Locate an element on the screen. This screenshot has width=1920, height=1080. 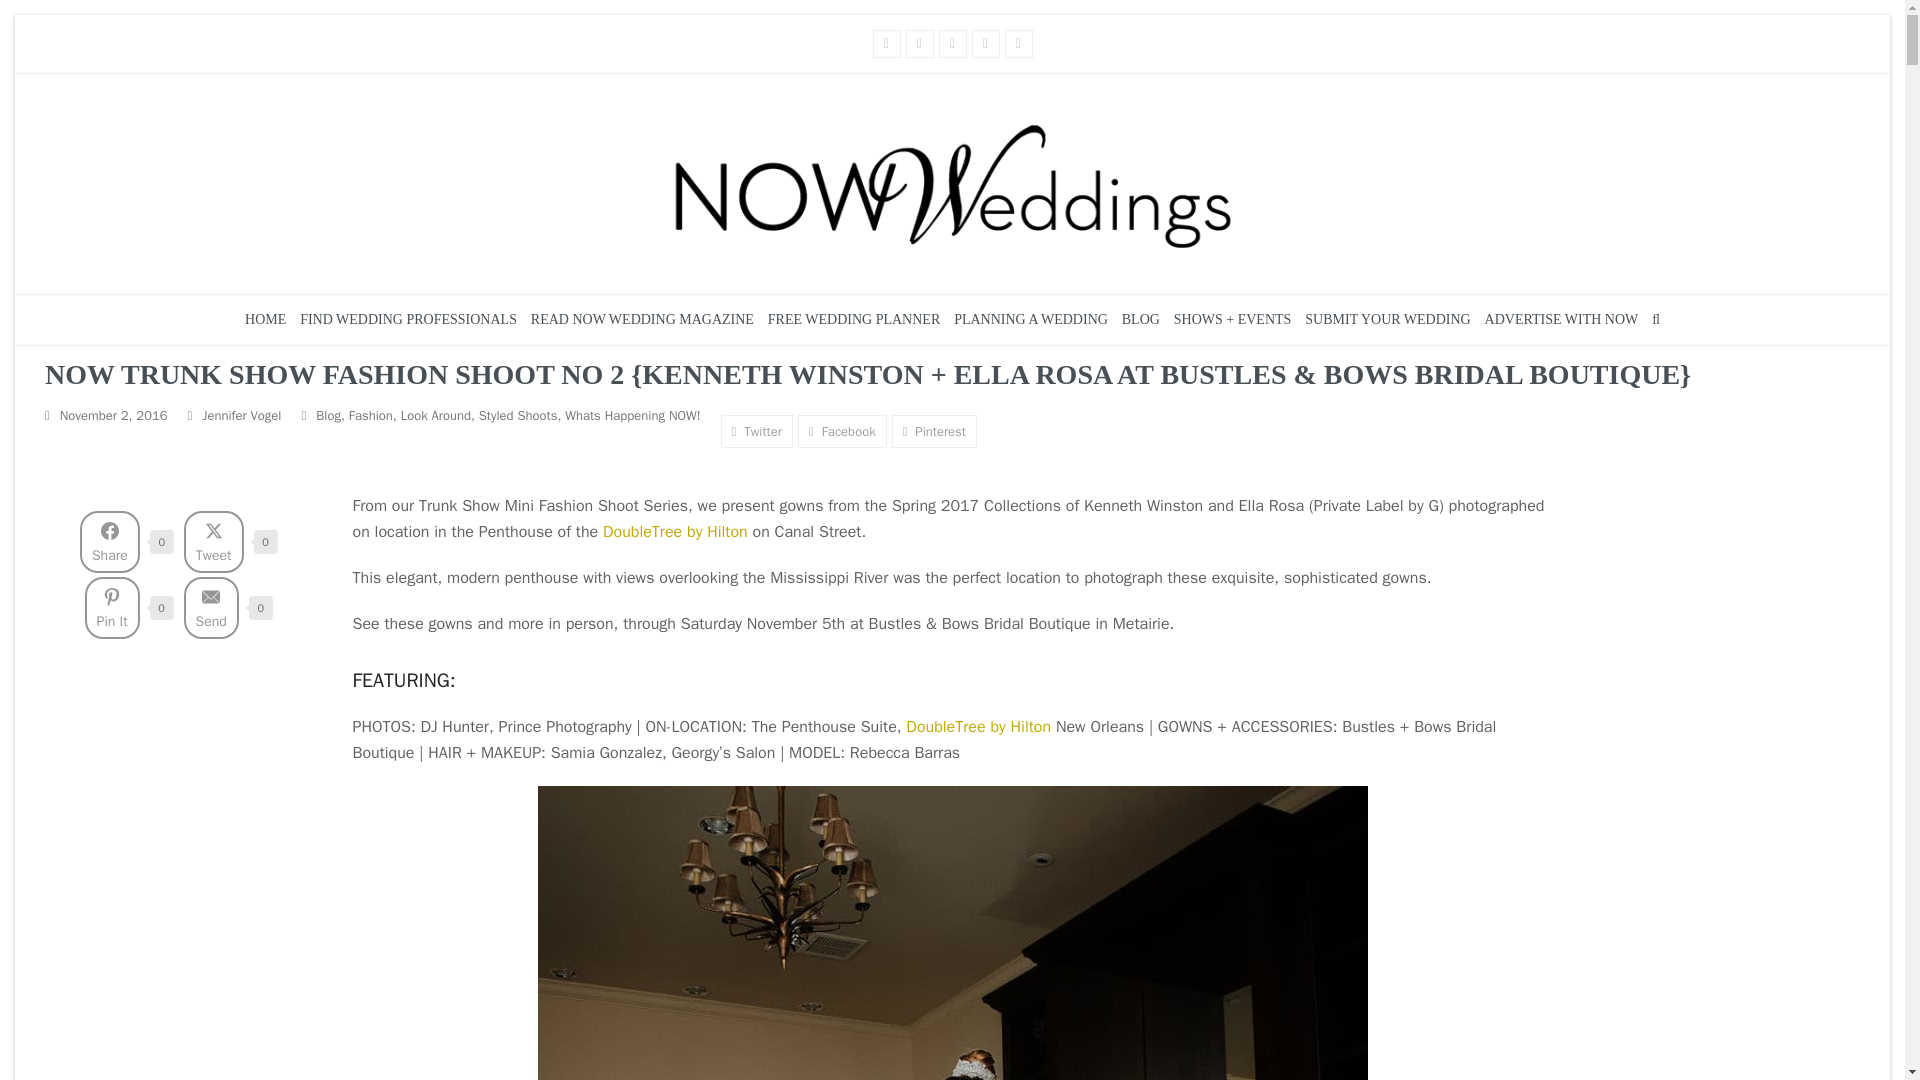
Styled Shoots is located at coordinates (518, 414).